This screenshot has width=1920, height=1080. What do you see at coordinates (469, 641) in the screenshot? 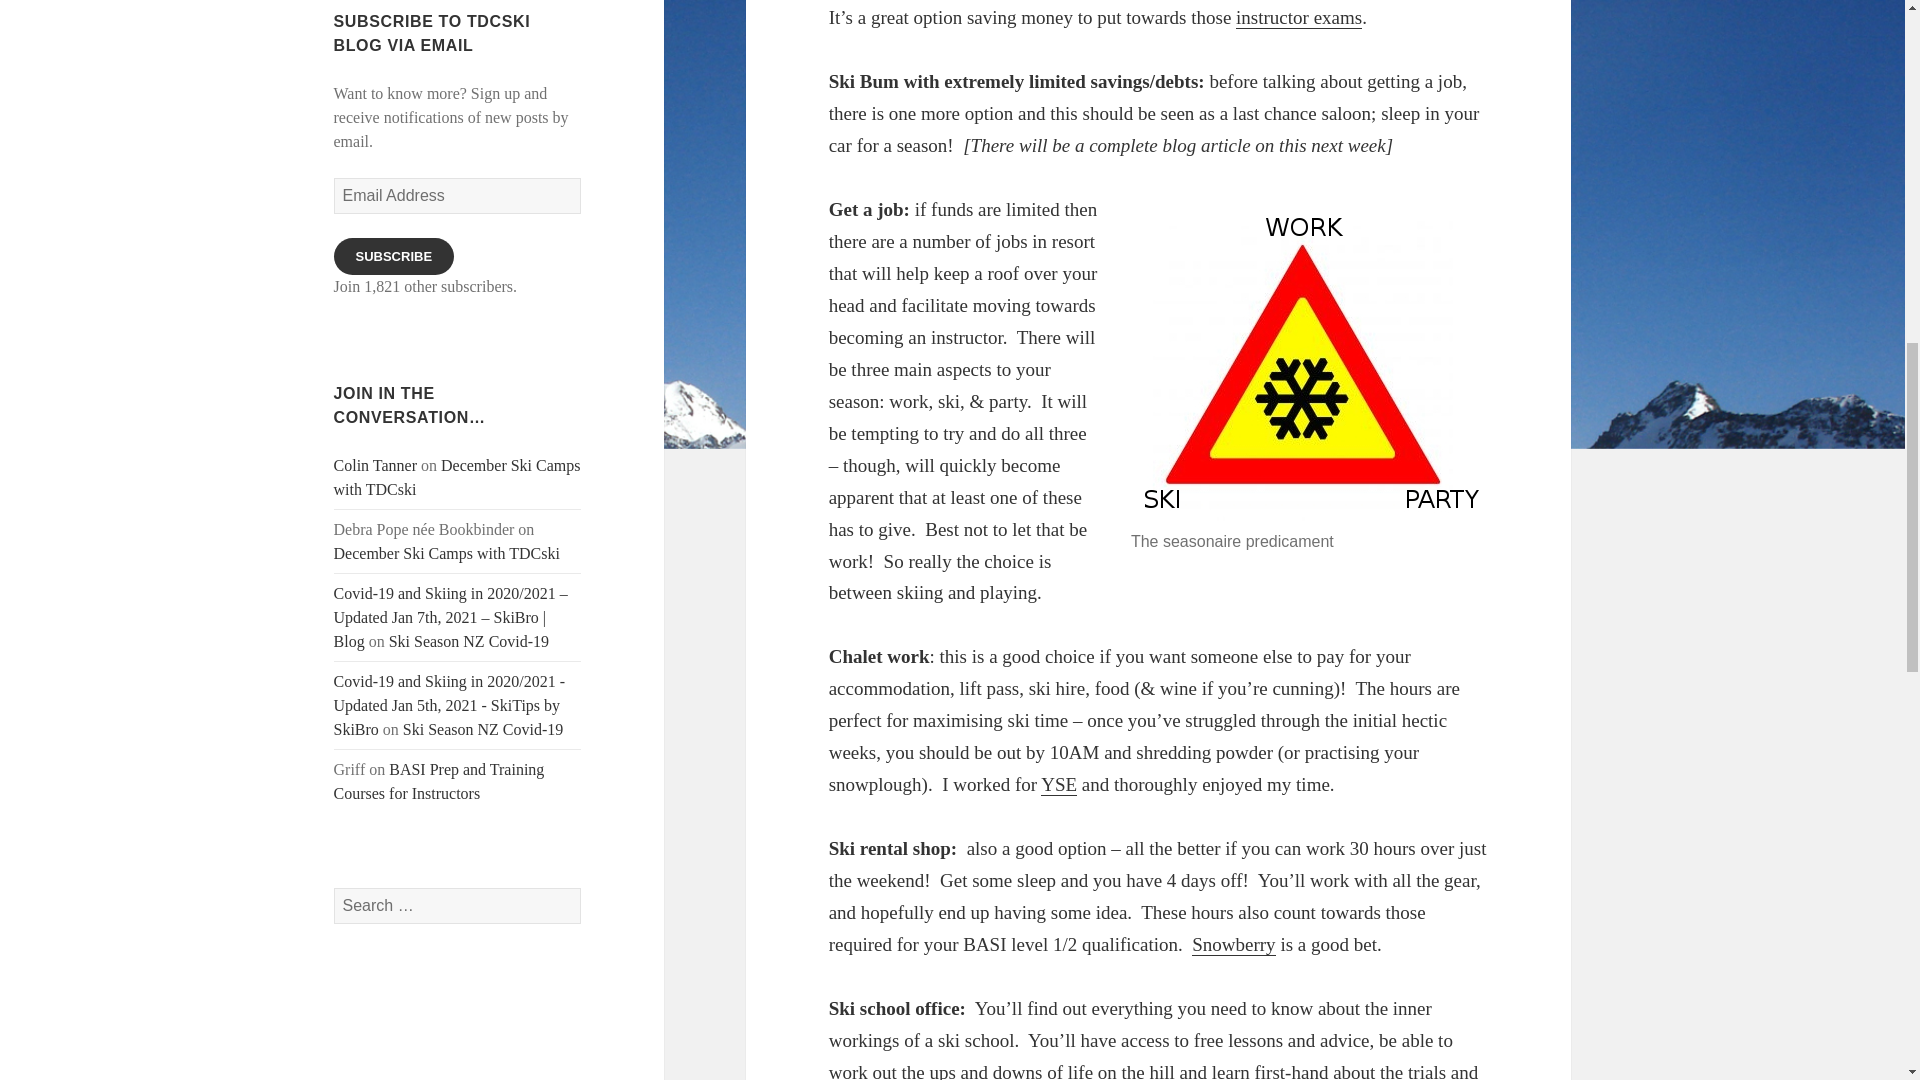
I see `Ski Season NZ Covid-19` at bounding box center [469, 641].